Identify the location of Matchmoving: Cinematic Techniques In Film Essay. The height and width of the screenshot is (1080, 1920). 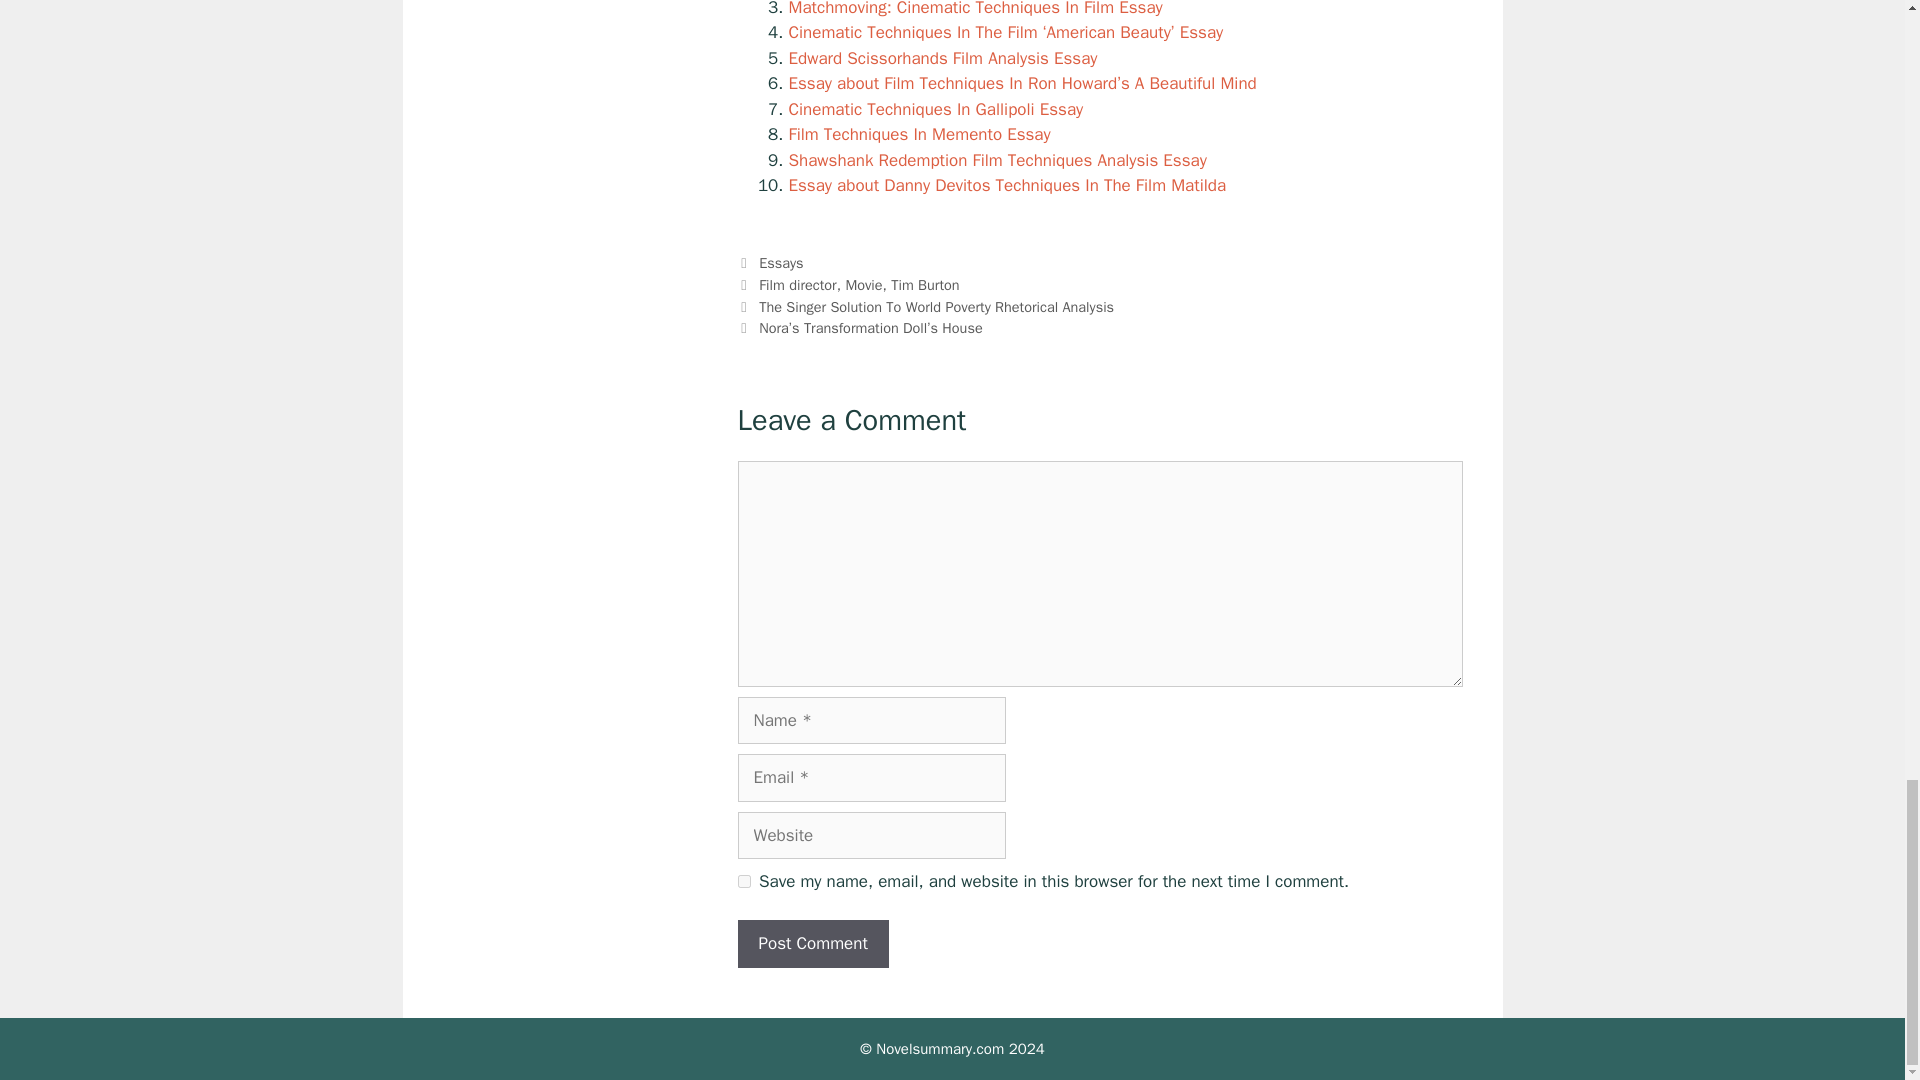
(974, 9).